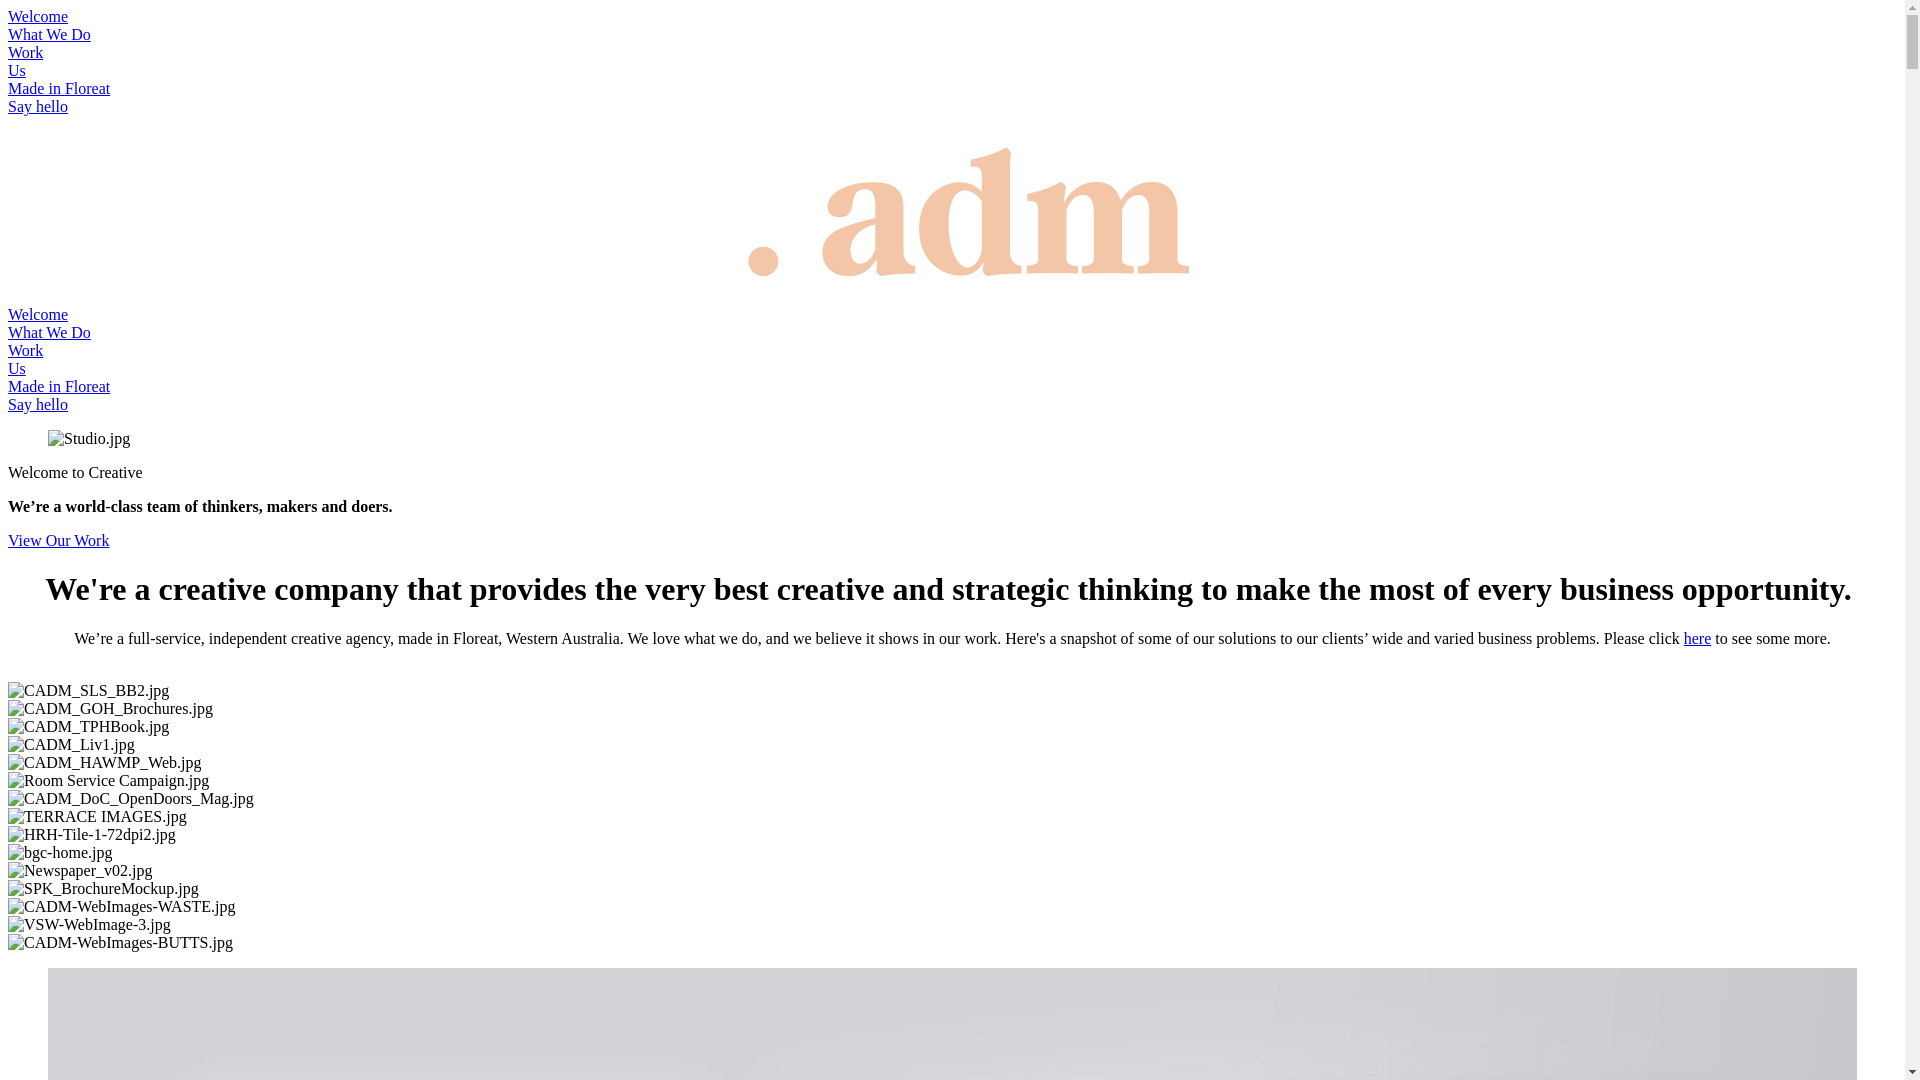  Describe the element at coordinates (17, 368) in the screenshot. I see `Us` at that location.